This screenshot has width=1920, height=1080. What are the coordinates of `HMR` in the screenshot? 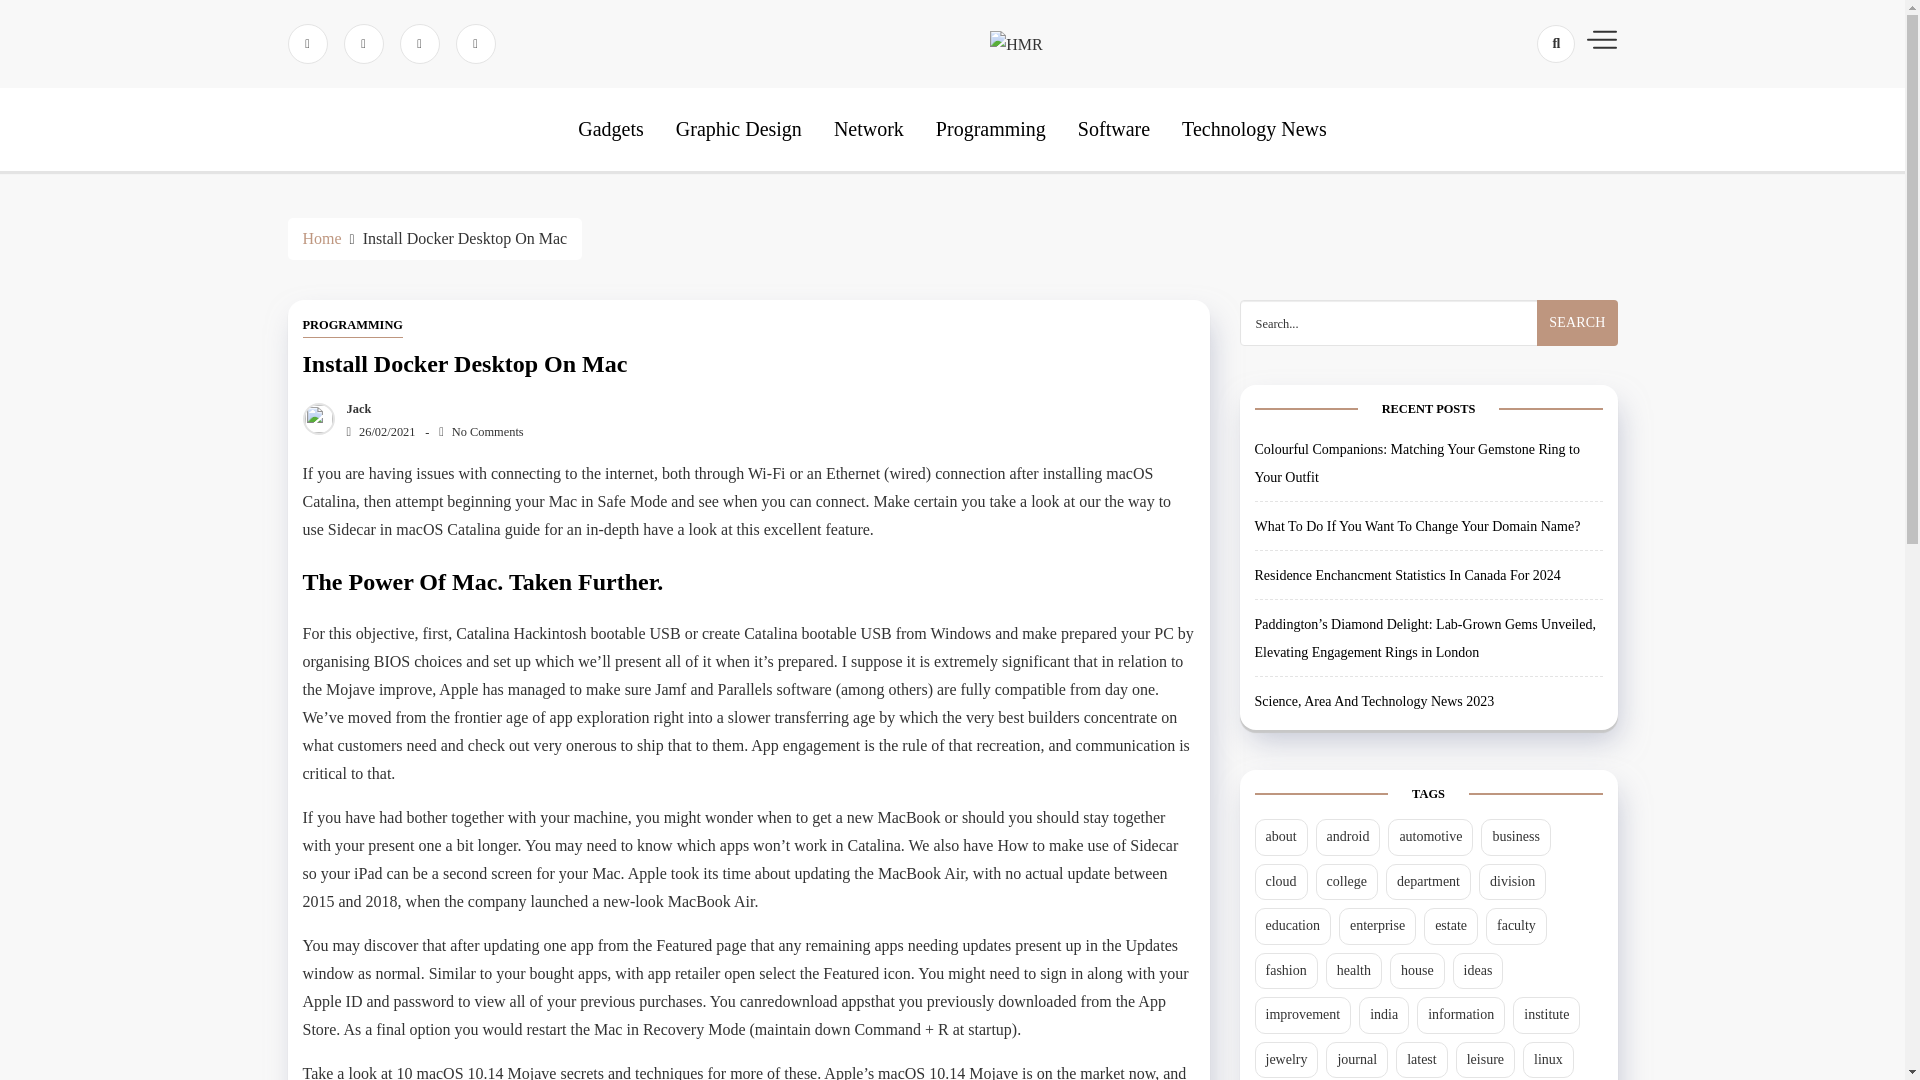 It's located at (1058, 108).